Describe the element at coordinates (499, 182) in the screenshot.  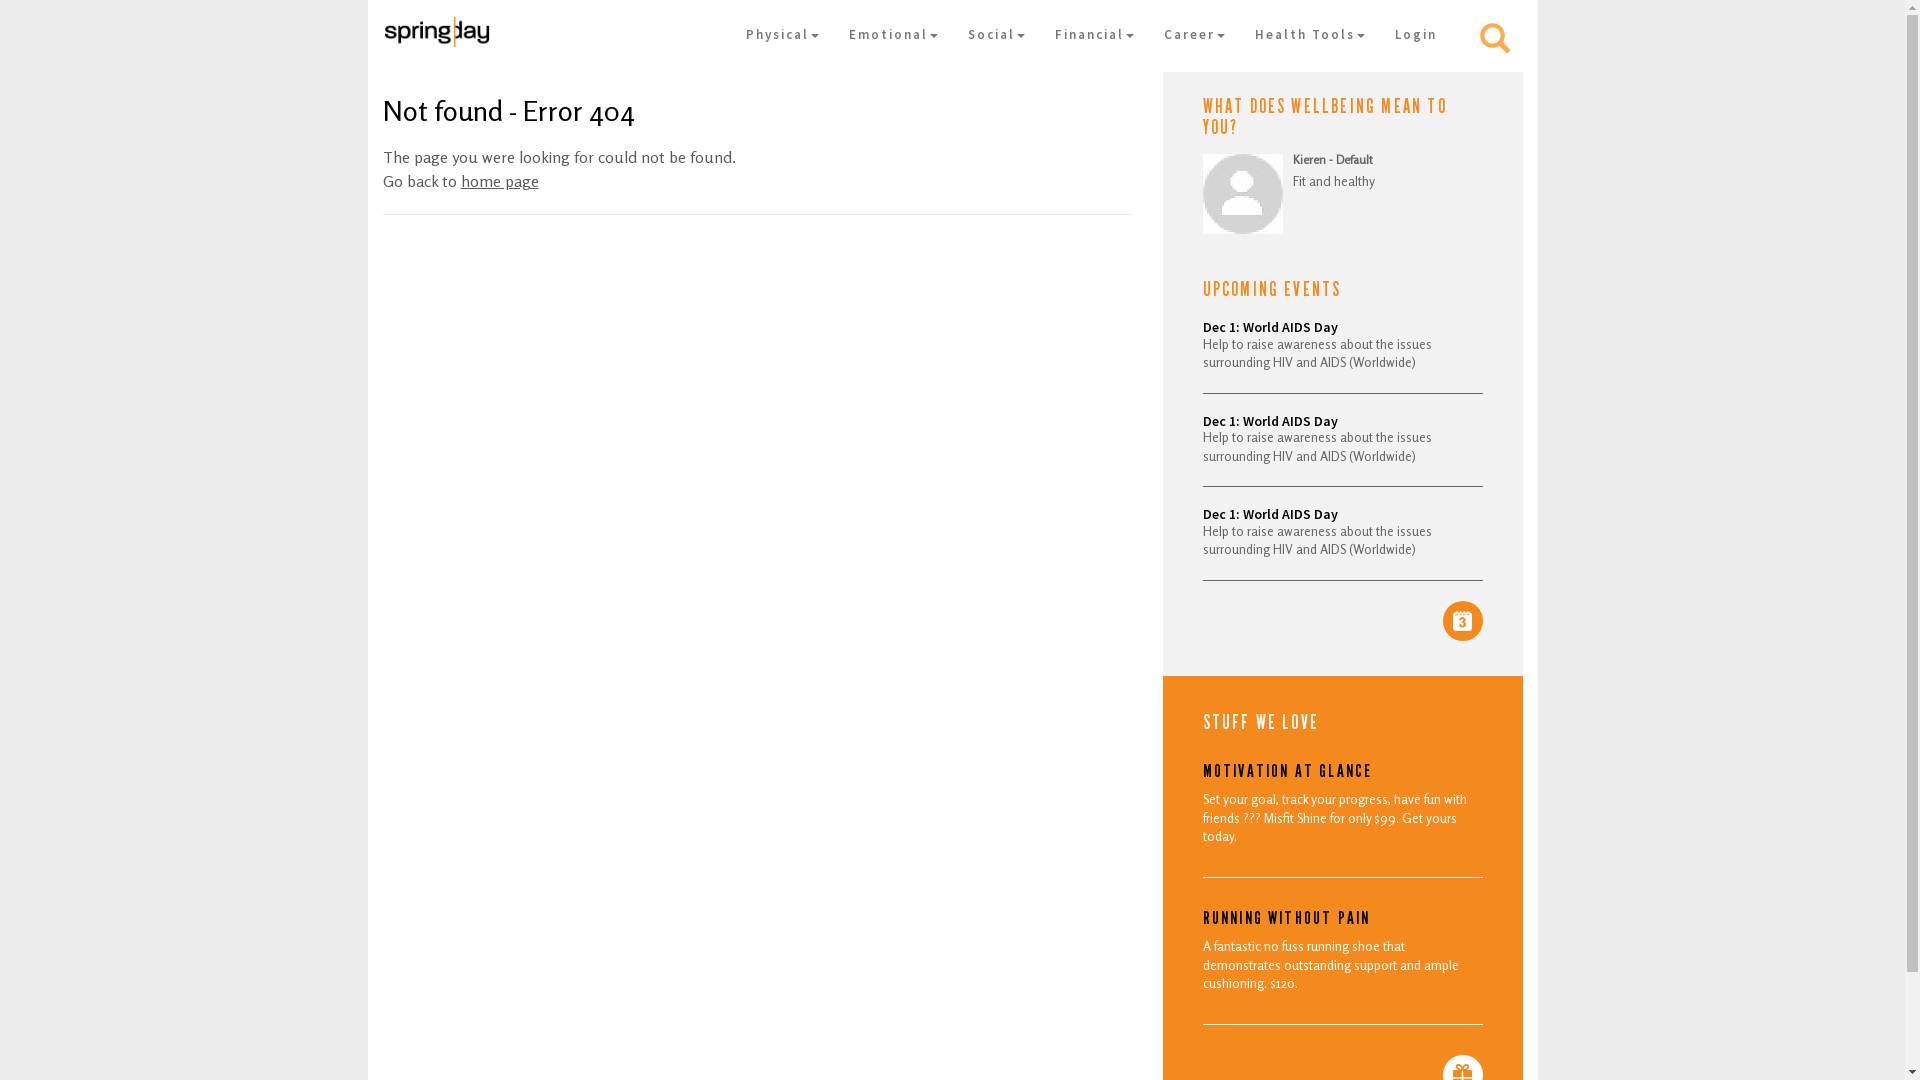
I see `home page` at that location.